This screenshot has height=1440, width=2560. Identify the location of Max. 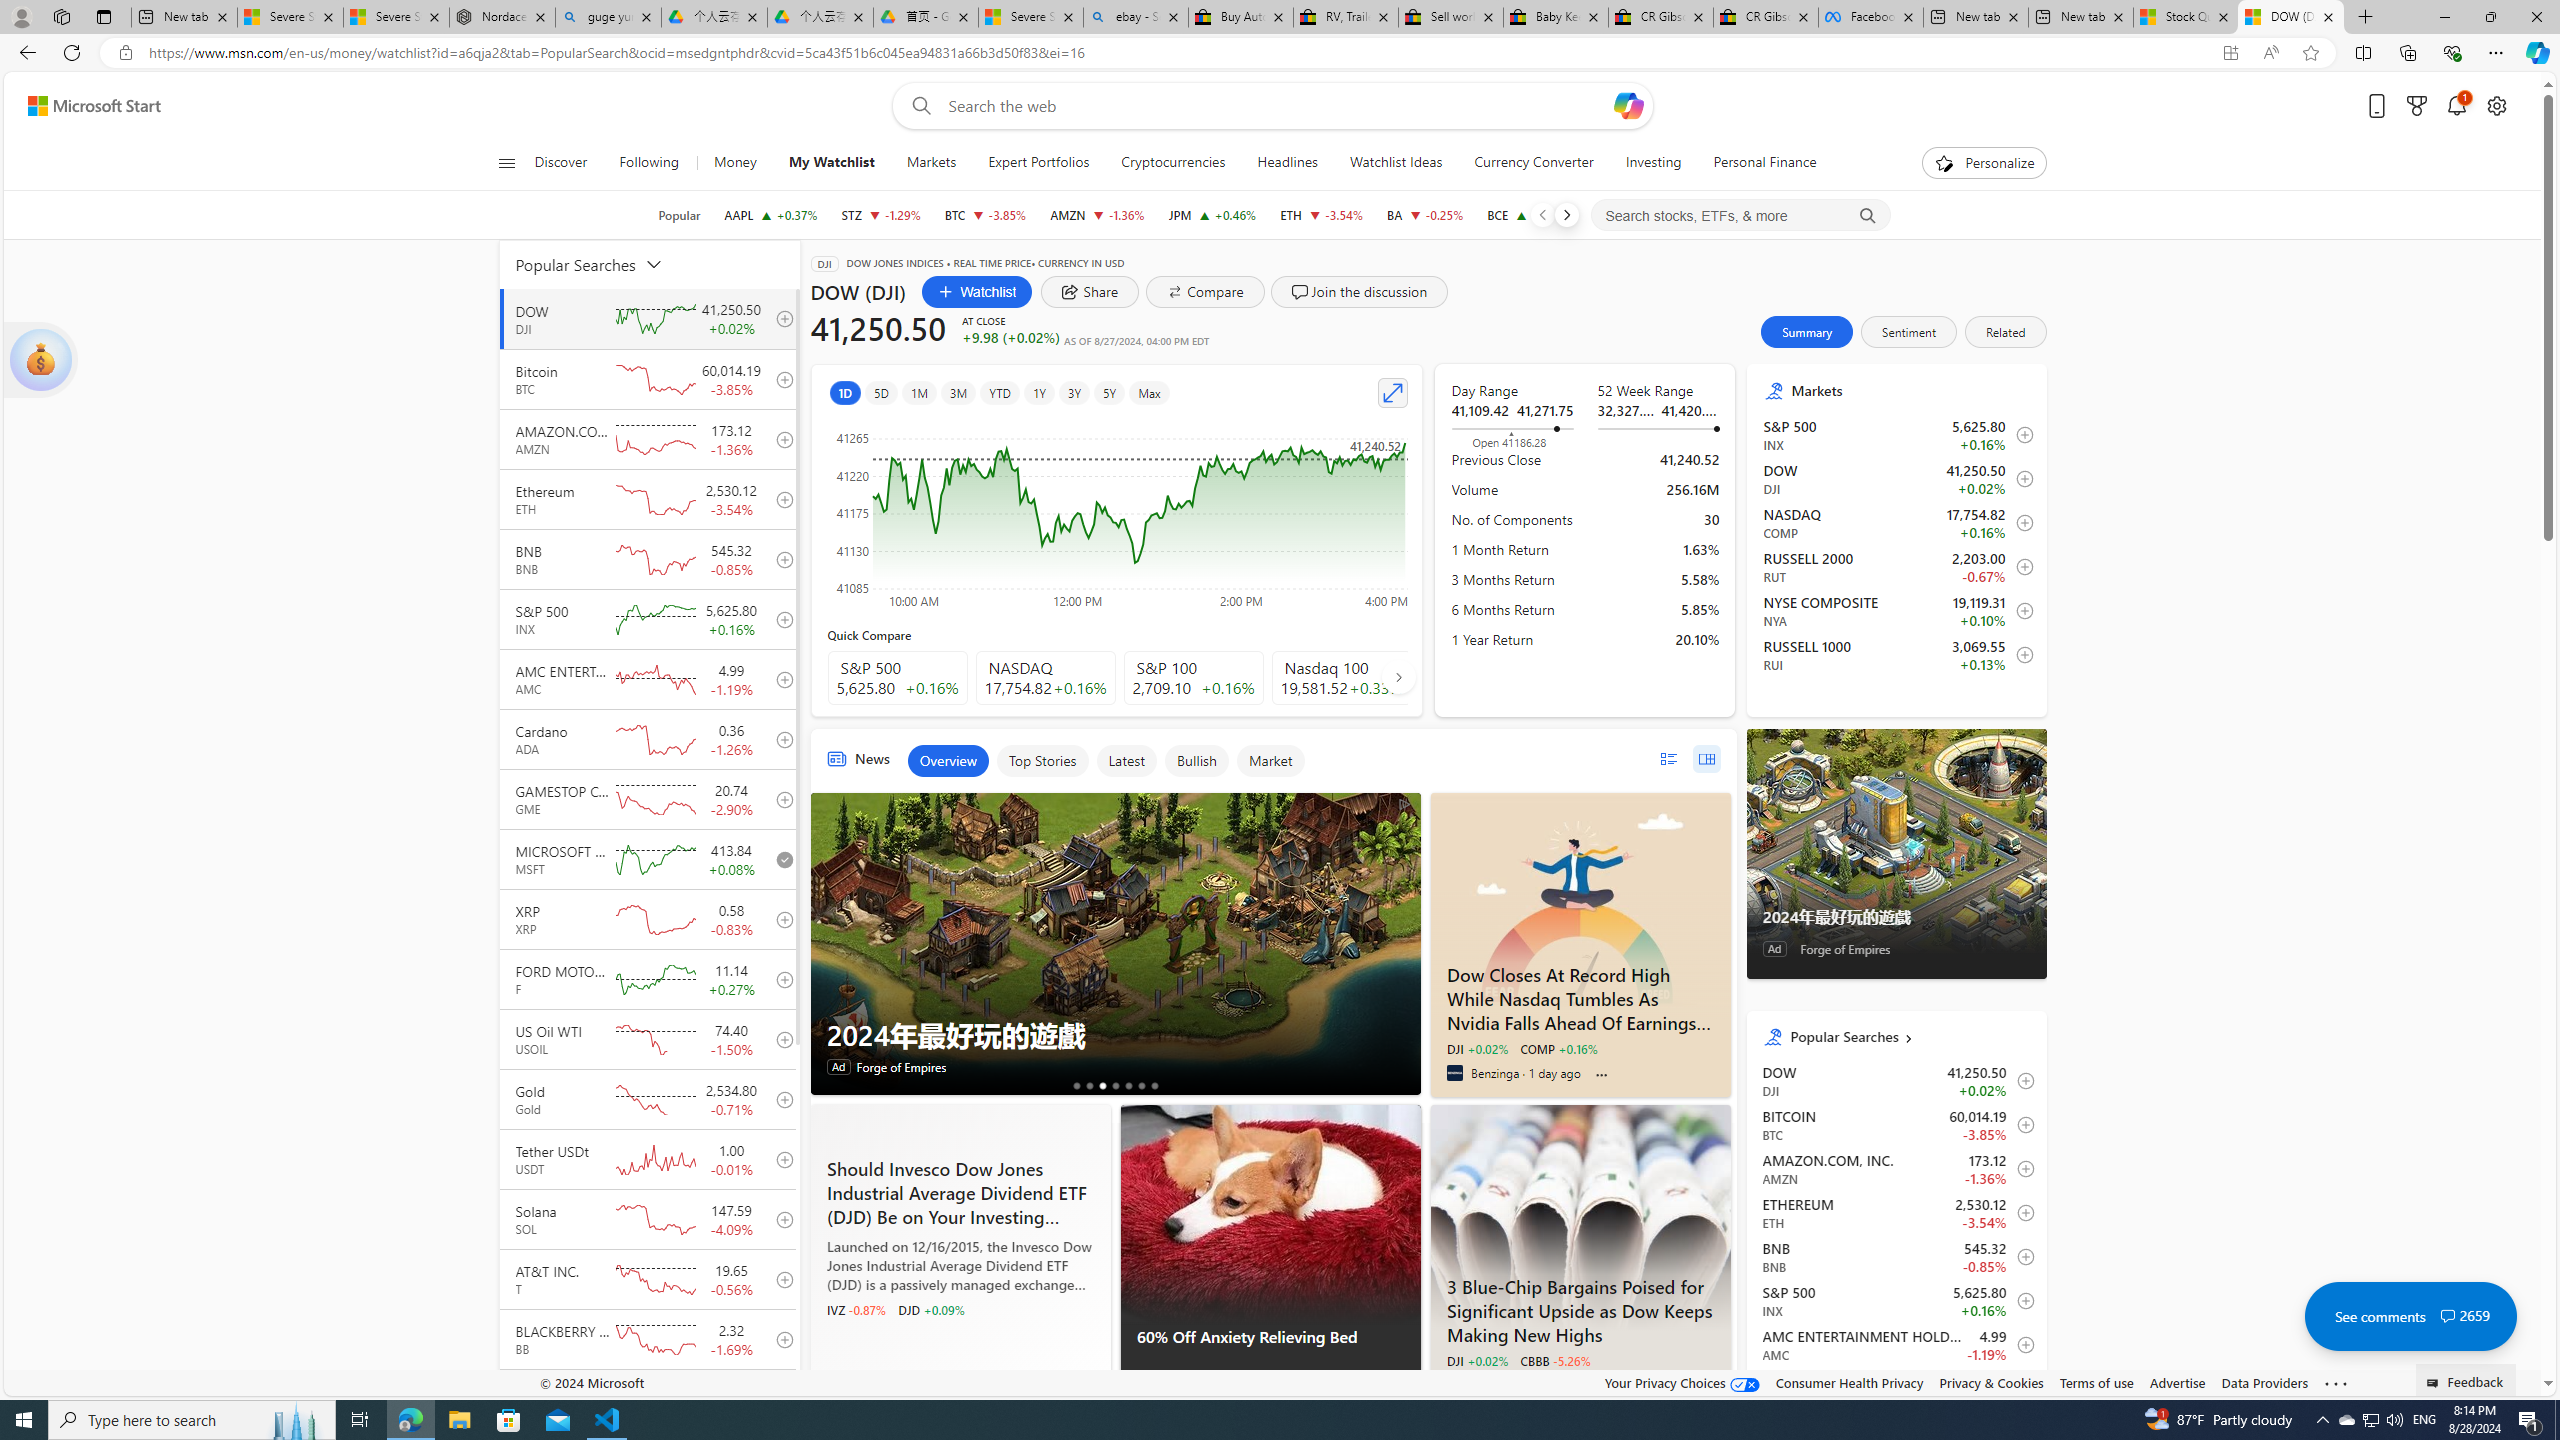
(1148, 392).